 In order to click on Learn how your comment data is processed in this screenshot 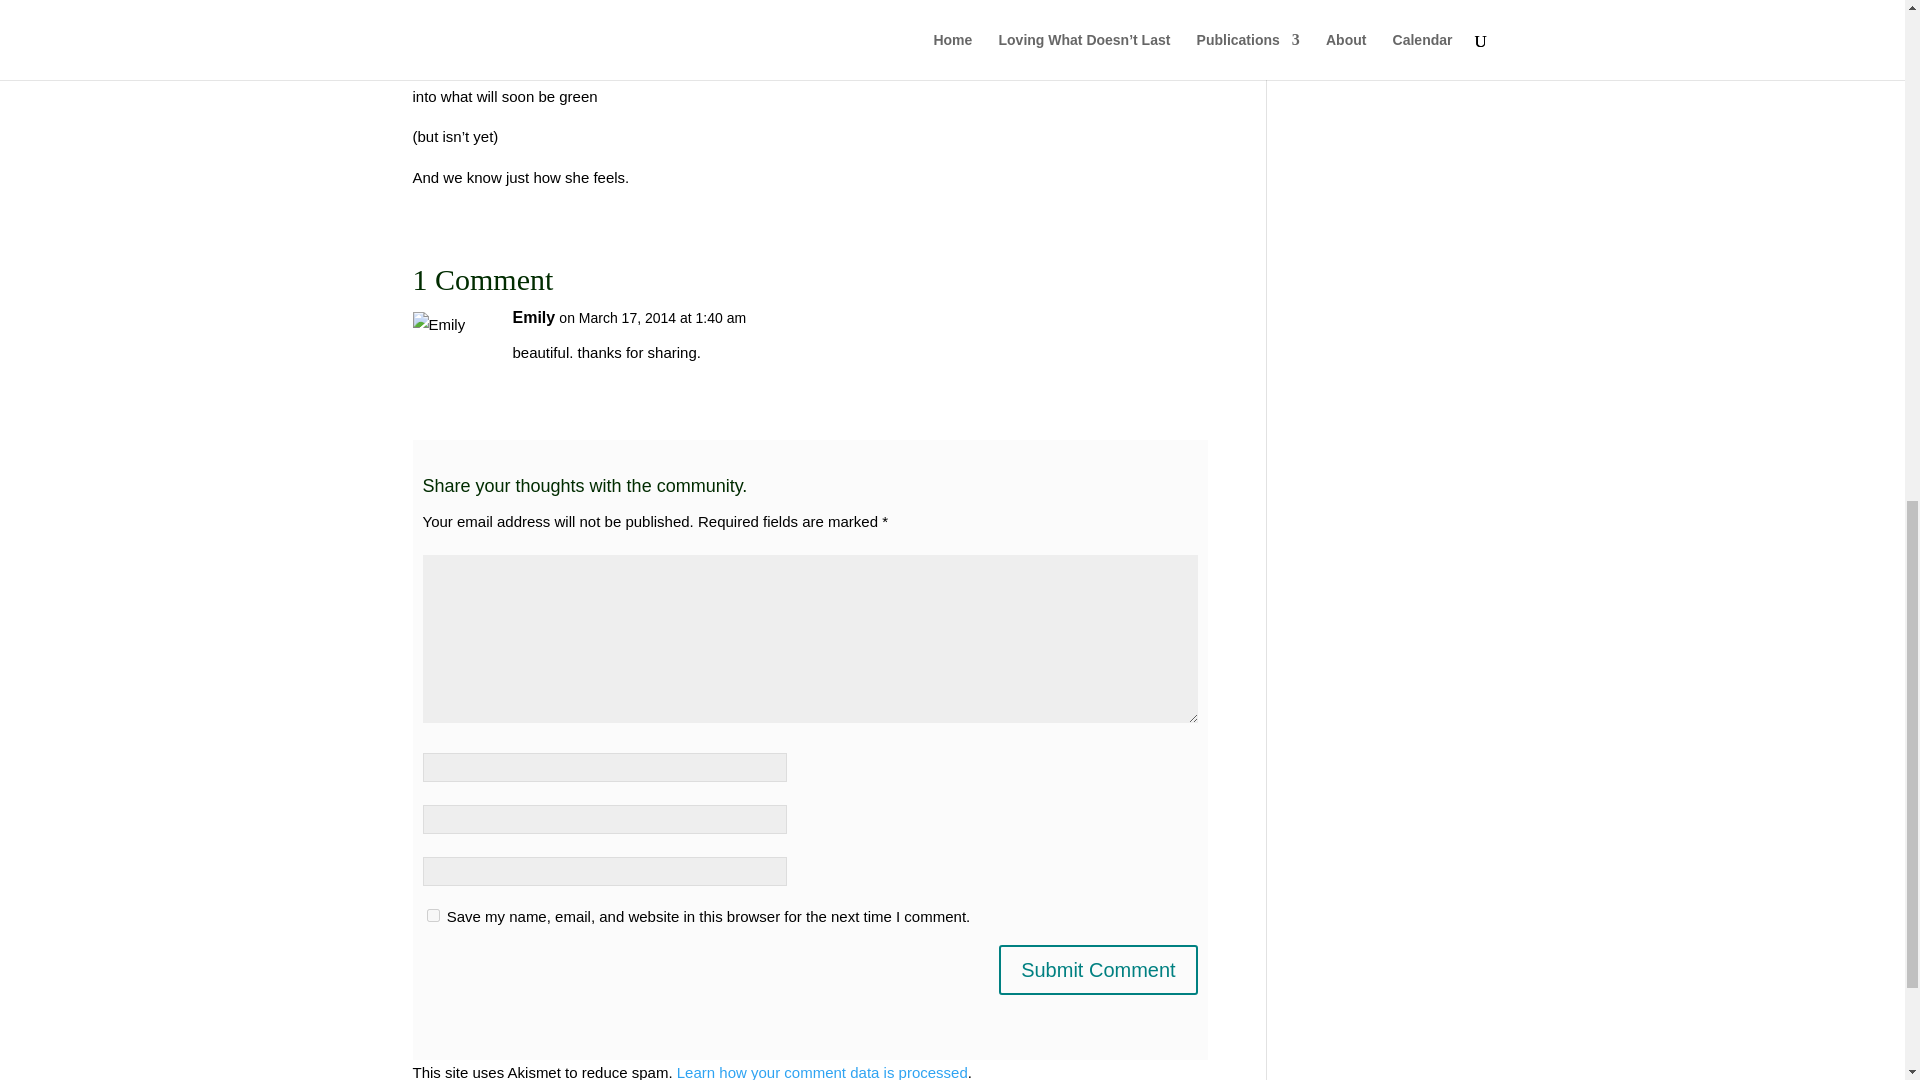, I will do `click(822, 1072)`.